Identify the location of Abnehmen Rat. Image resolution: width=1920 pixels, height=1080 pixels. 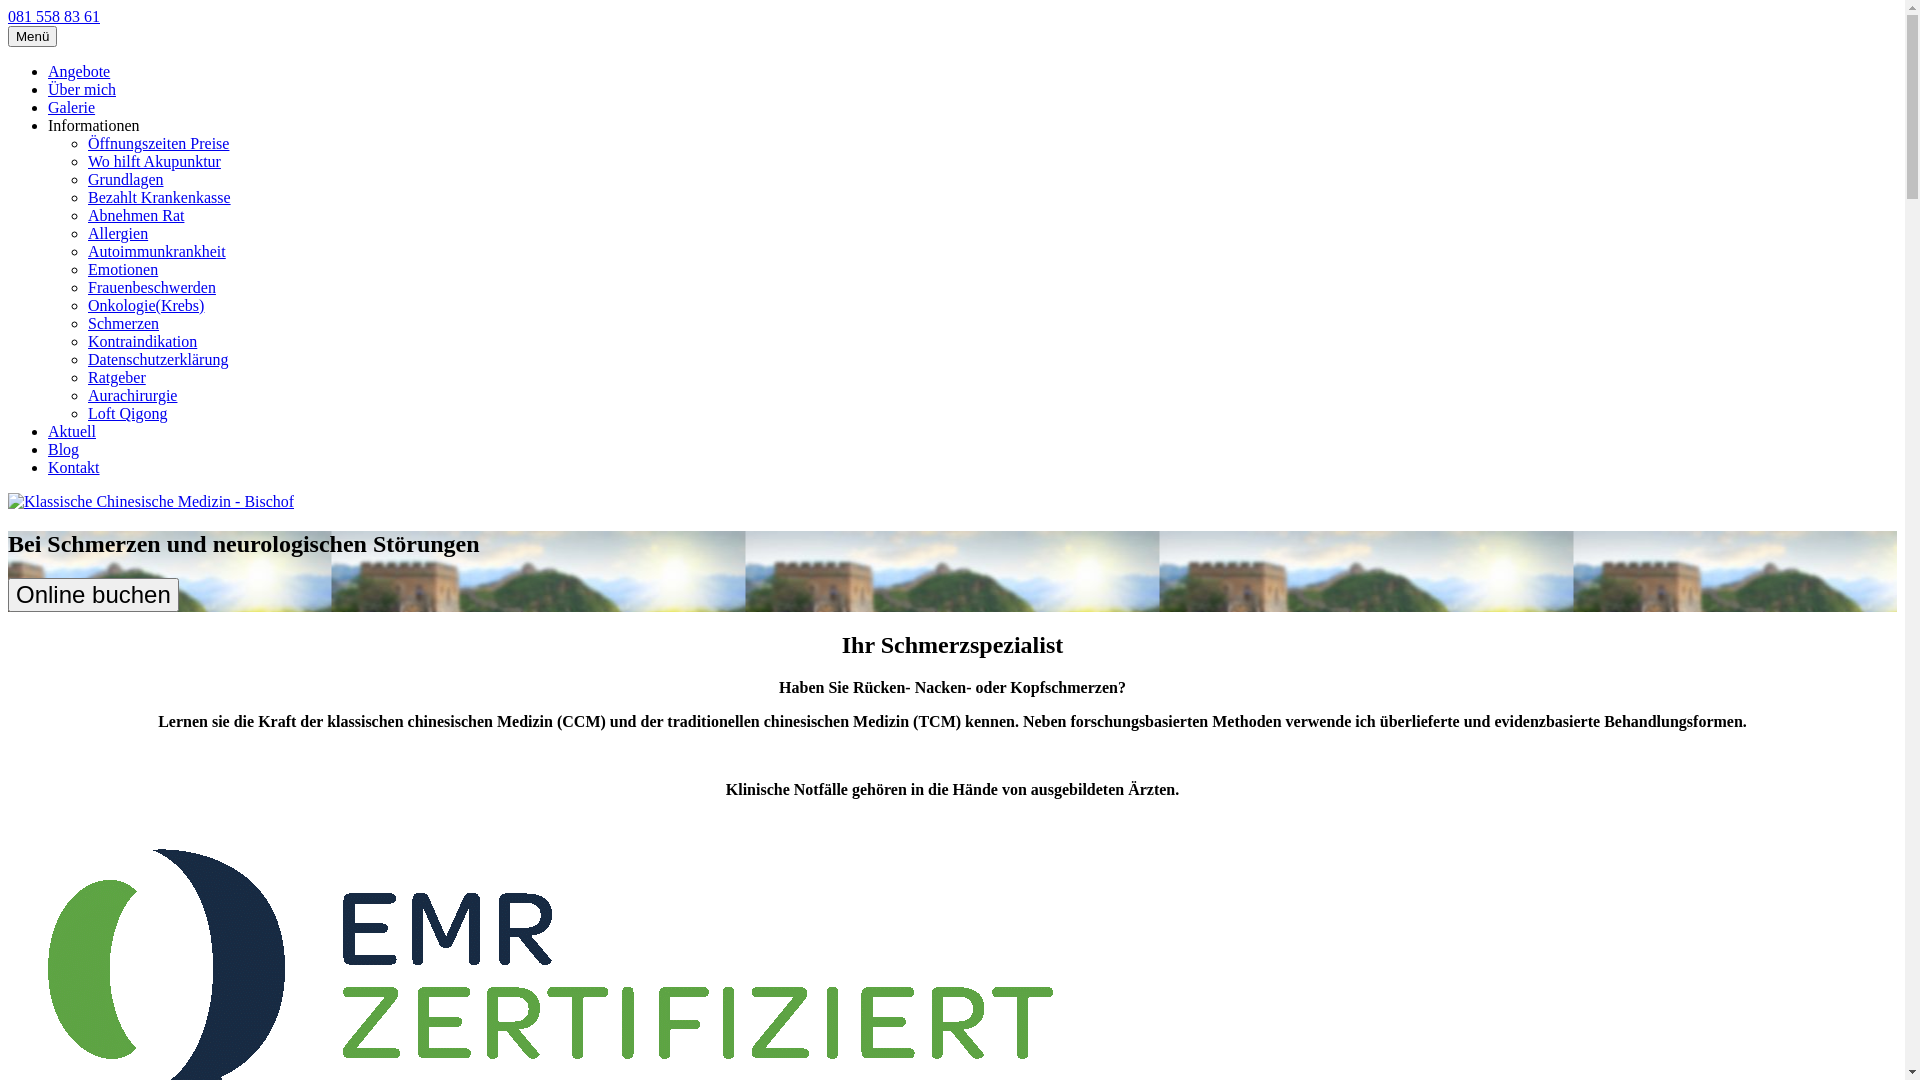
(136, 216).